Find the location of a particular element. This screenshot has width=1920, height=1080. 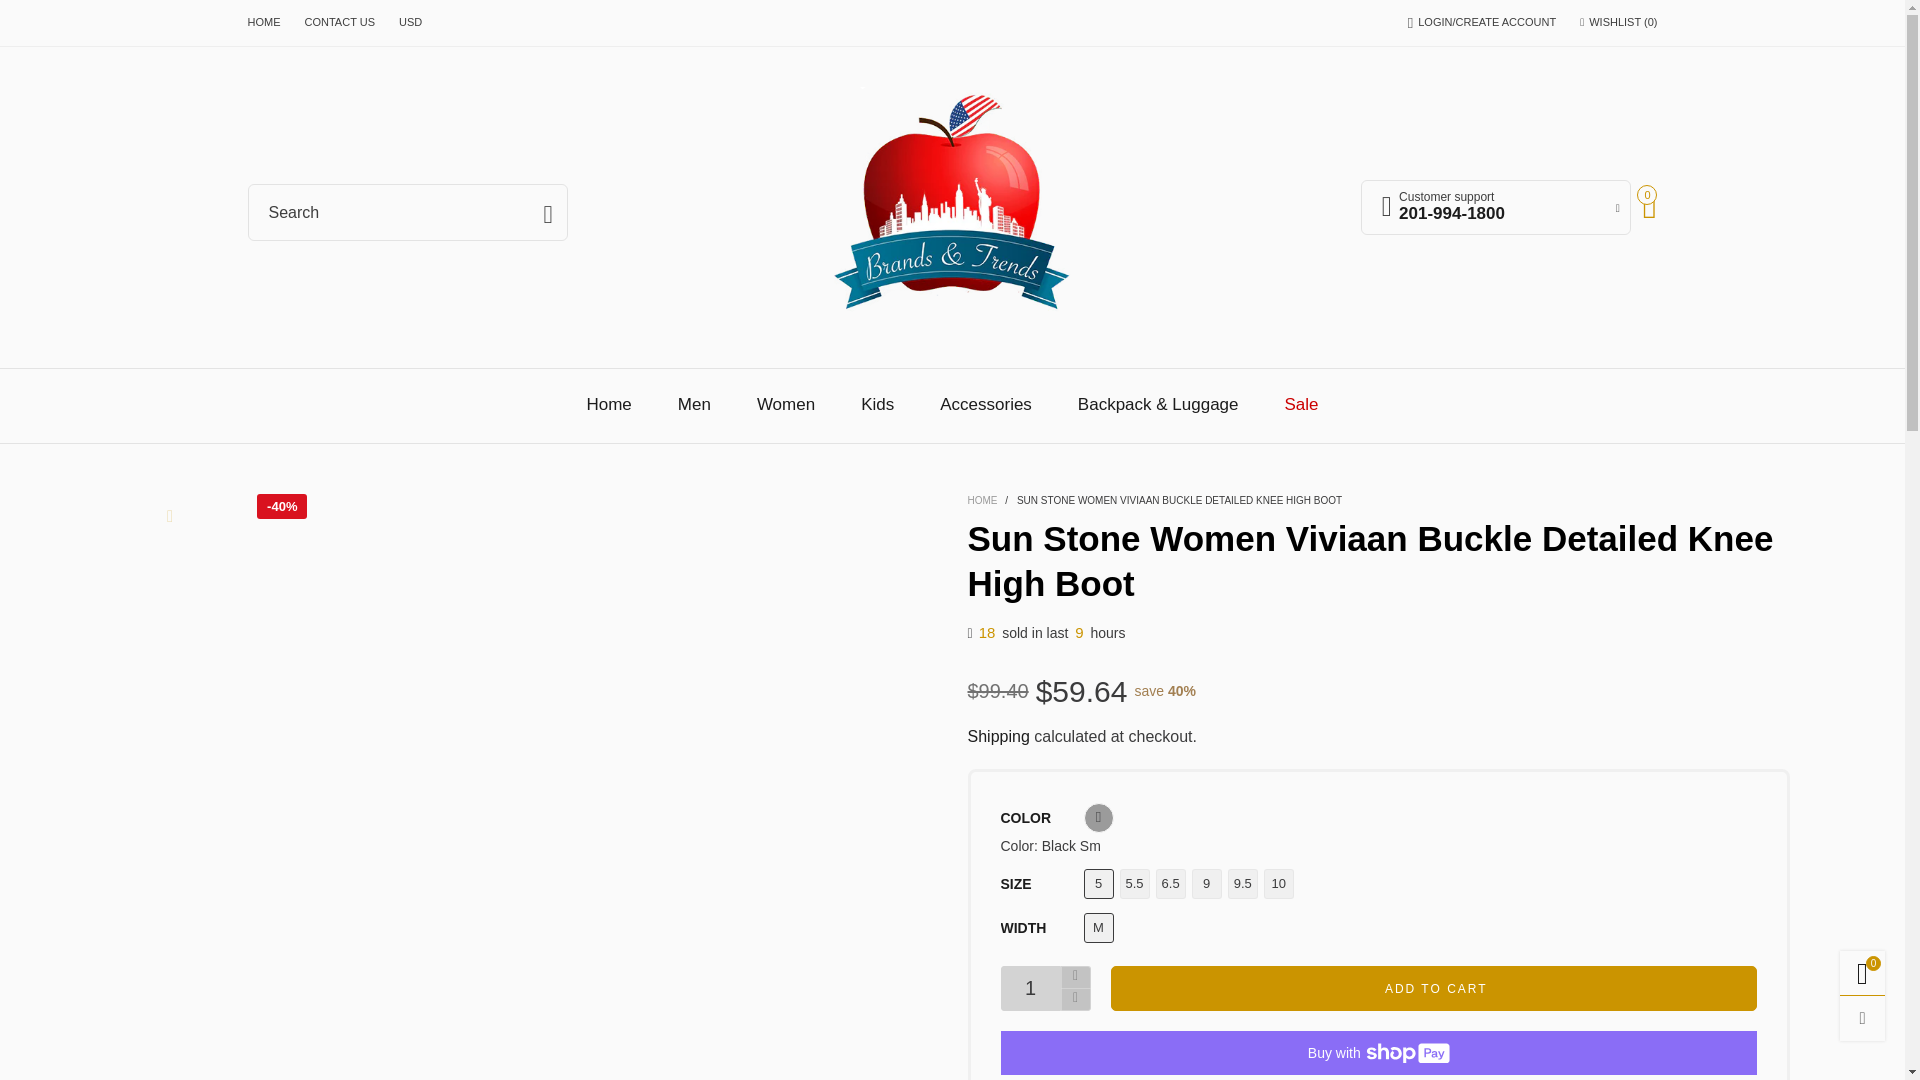

Sign In is located at coordinates (1496, 208).